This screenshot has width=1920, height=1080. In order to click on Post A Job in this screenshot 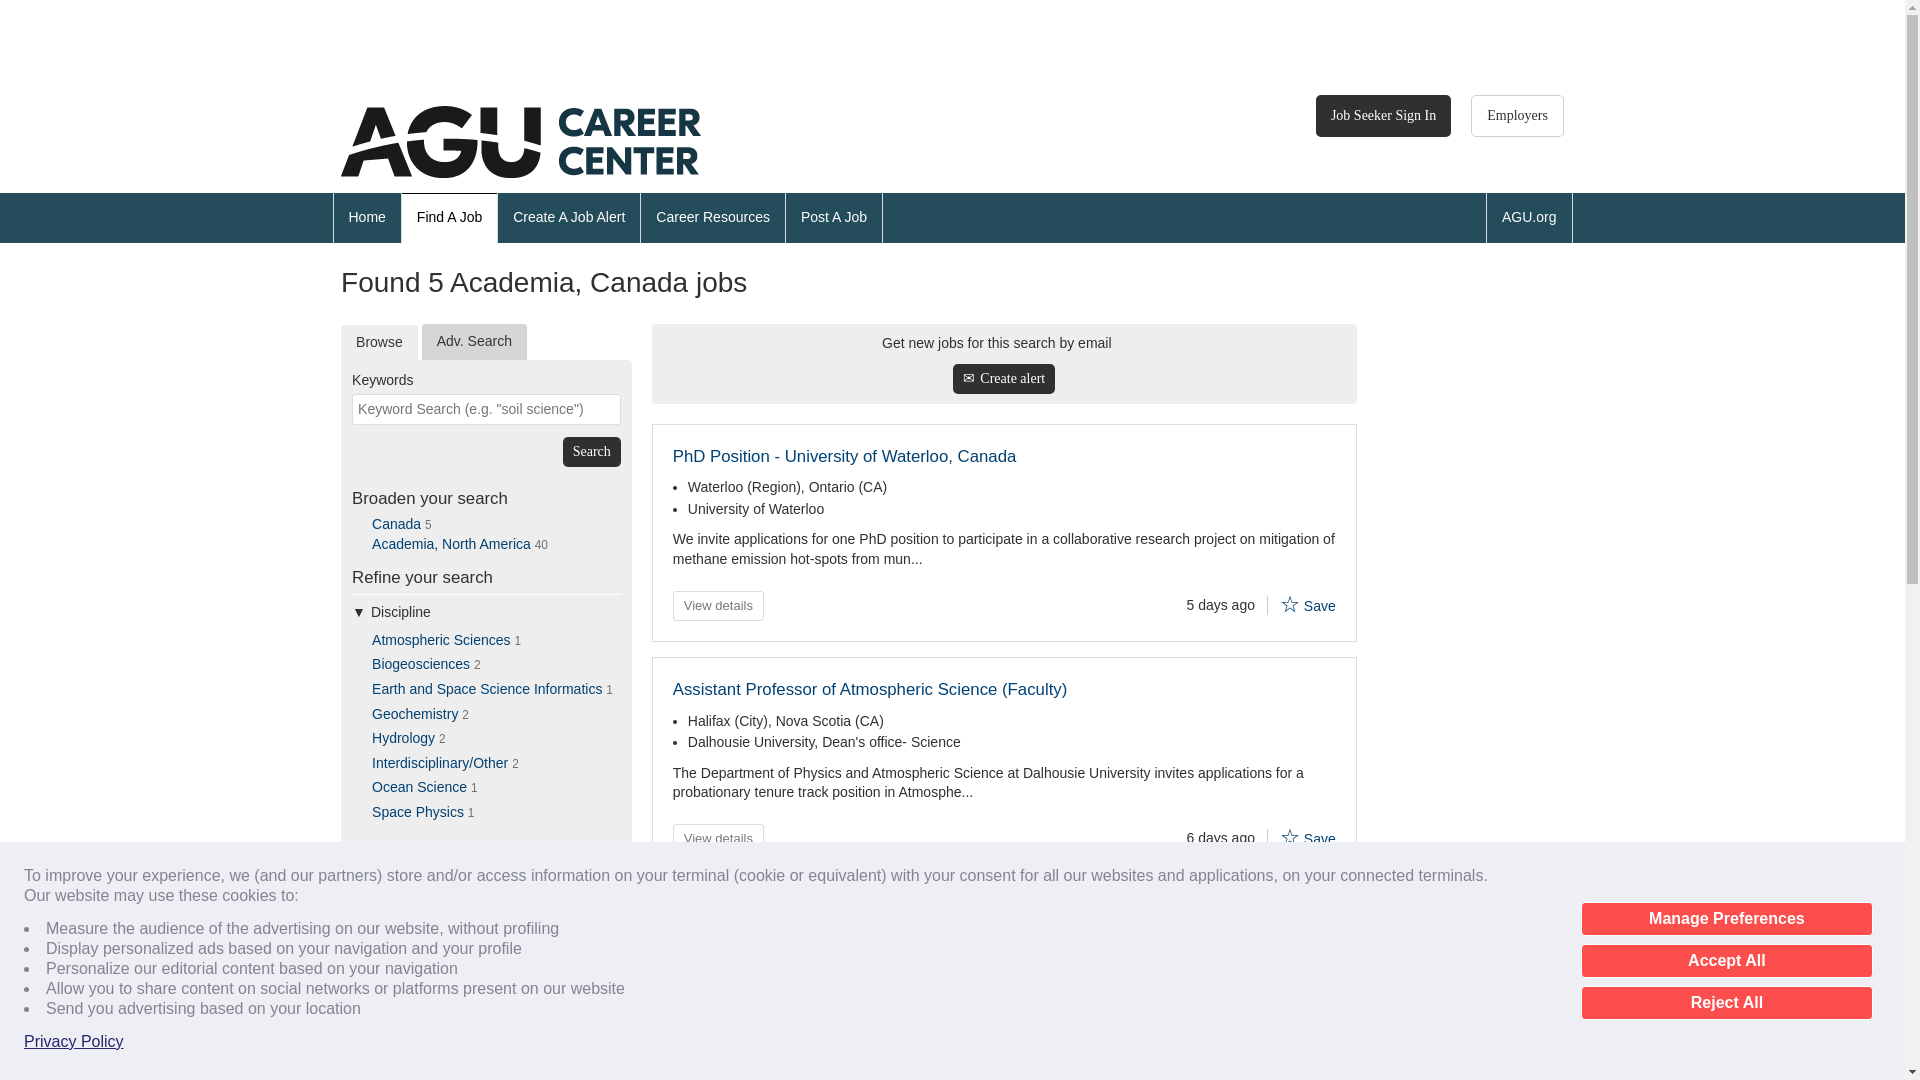, I will do `click(833, 218)`.